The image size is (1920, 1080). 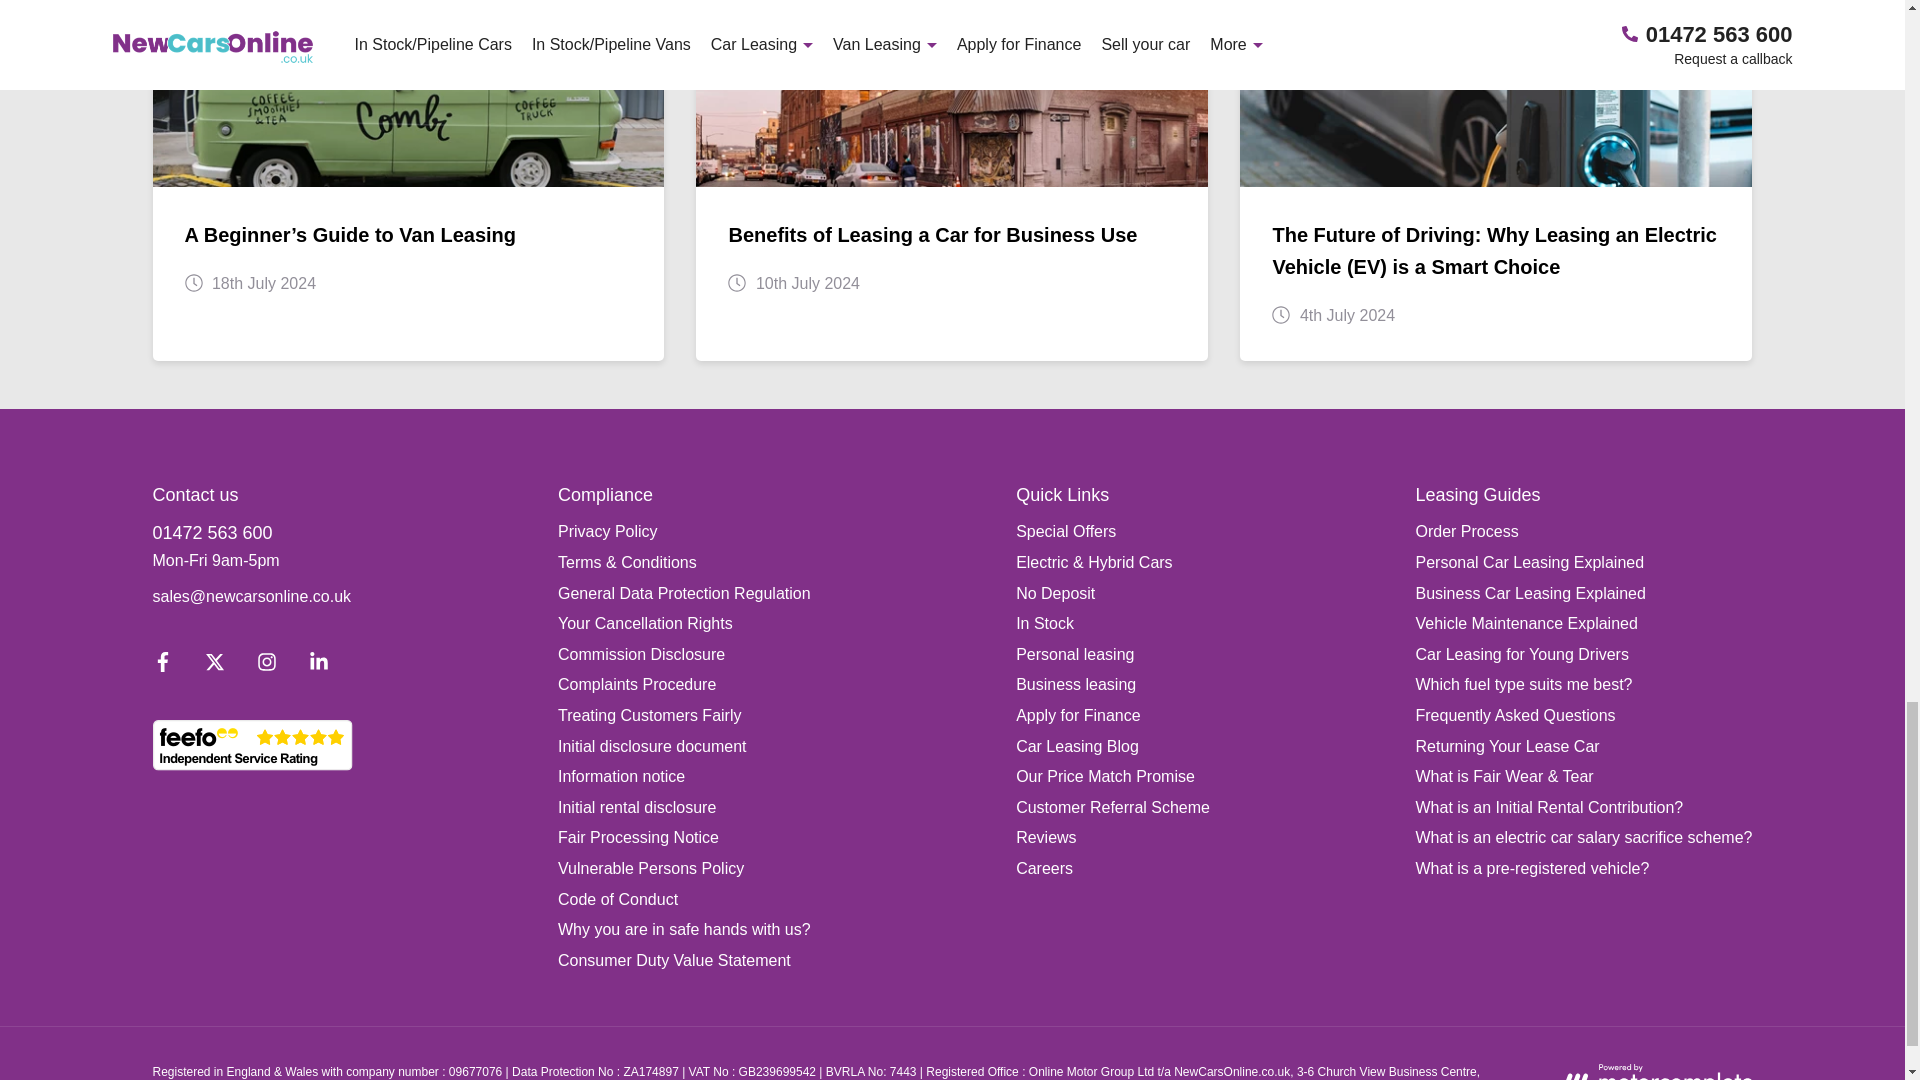 I want to click on LinkedIn, so click(x=317, y=666).